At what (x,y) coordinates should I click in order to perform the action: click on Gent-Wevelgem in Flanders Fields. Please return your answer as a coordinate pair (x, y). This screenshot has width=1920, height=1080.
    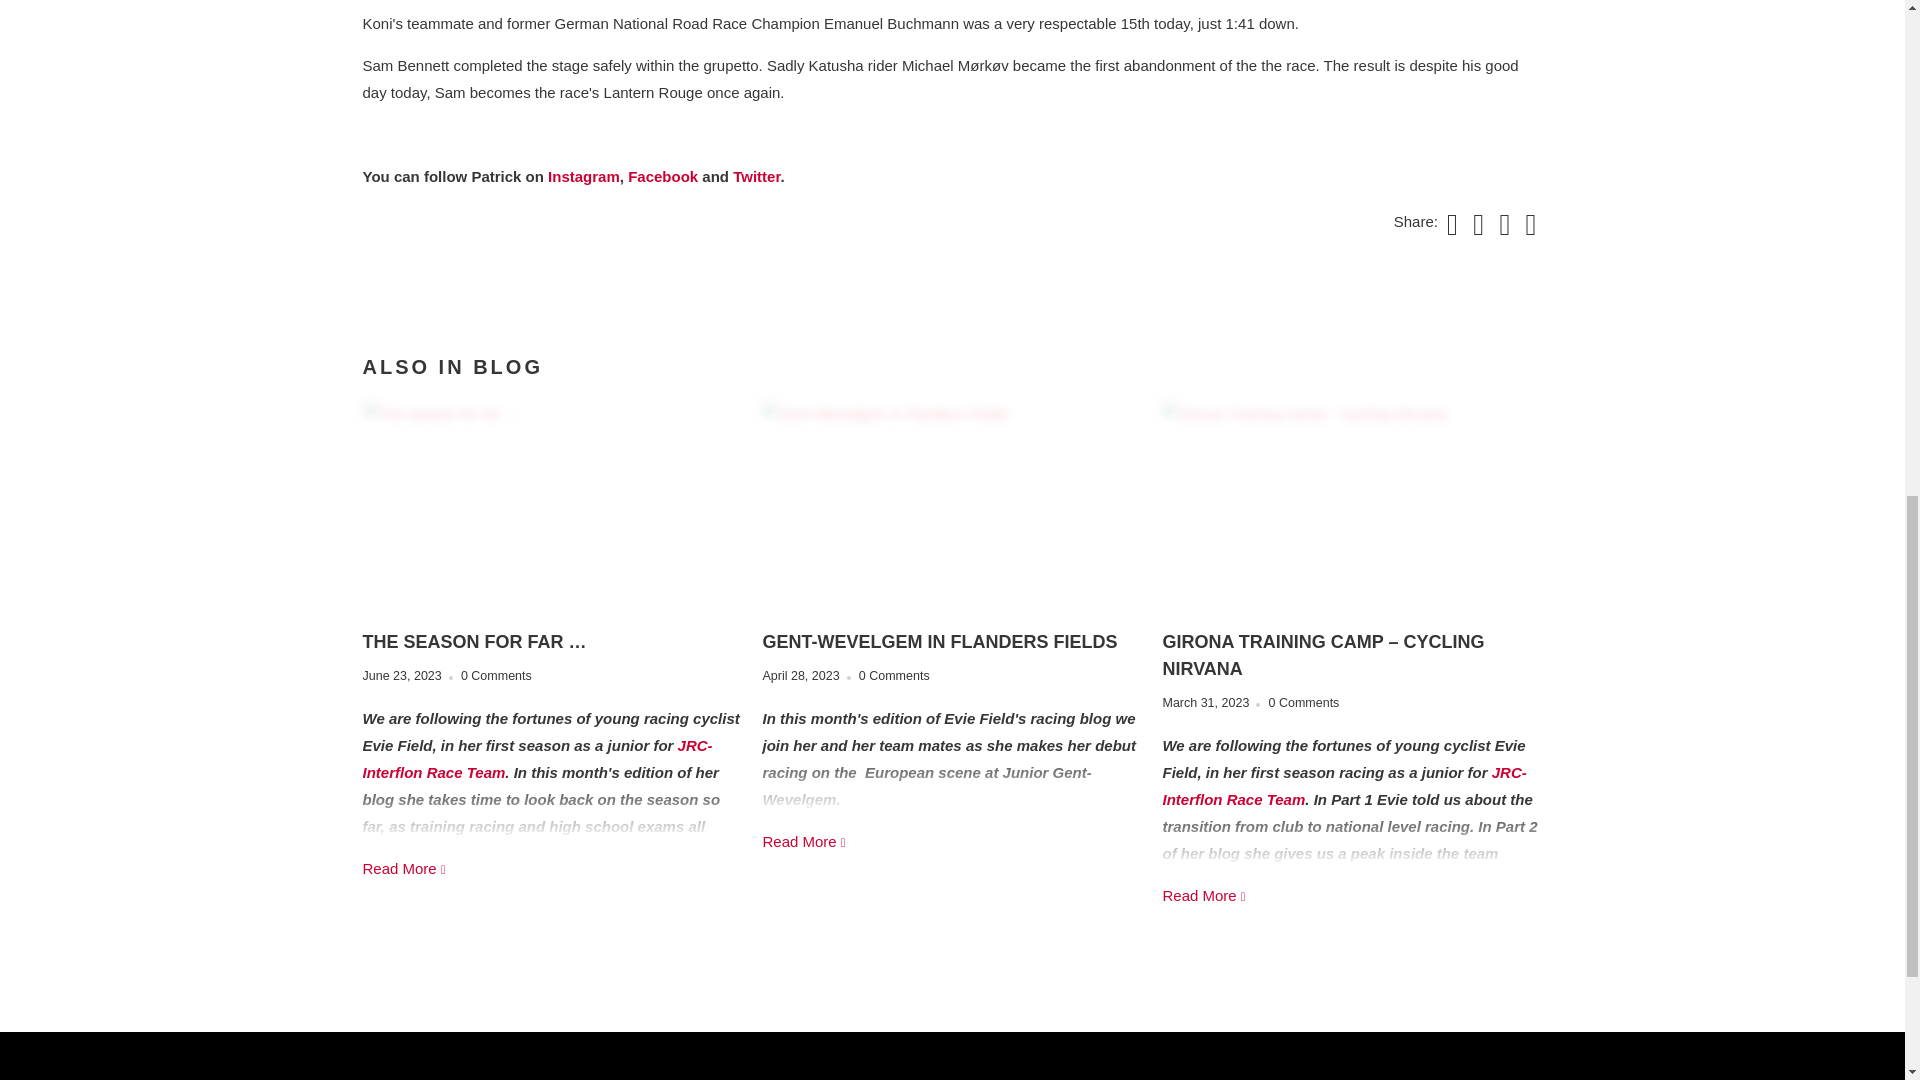
    Looking at the image, I should click on (940, 642).